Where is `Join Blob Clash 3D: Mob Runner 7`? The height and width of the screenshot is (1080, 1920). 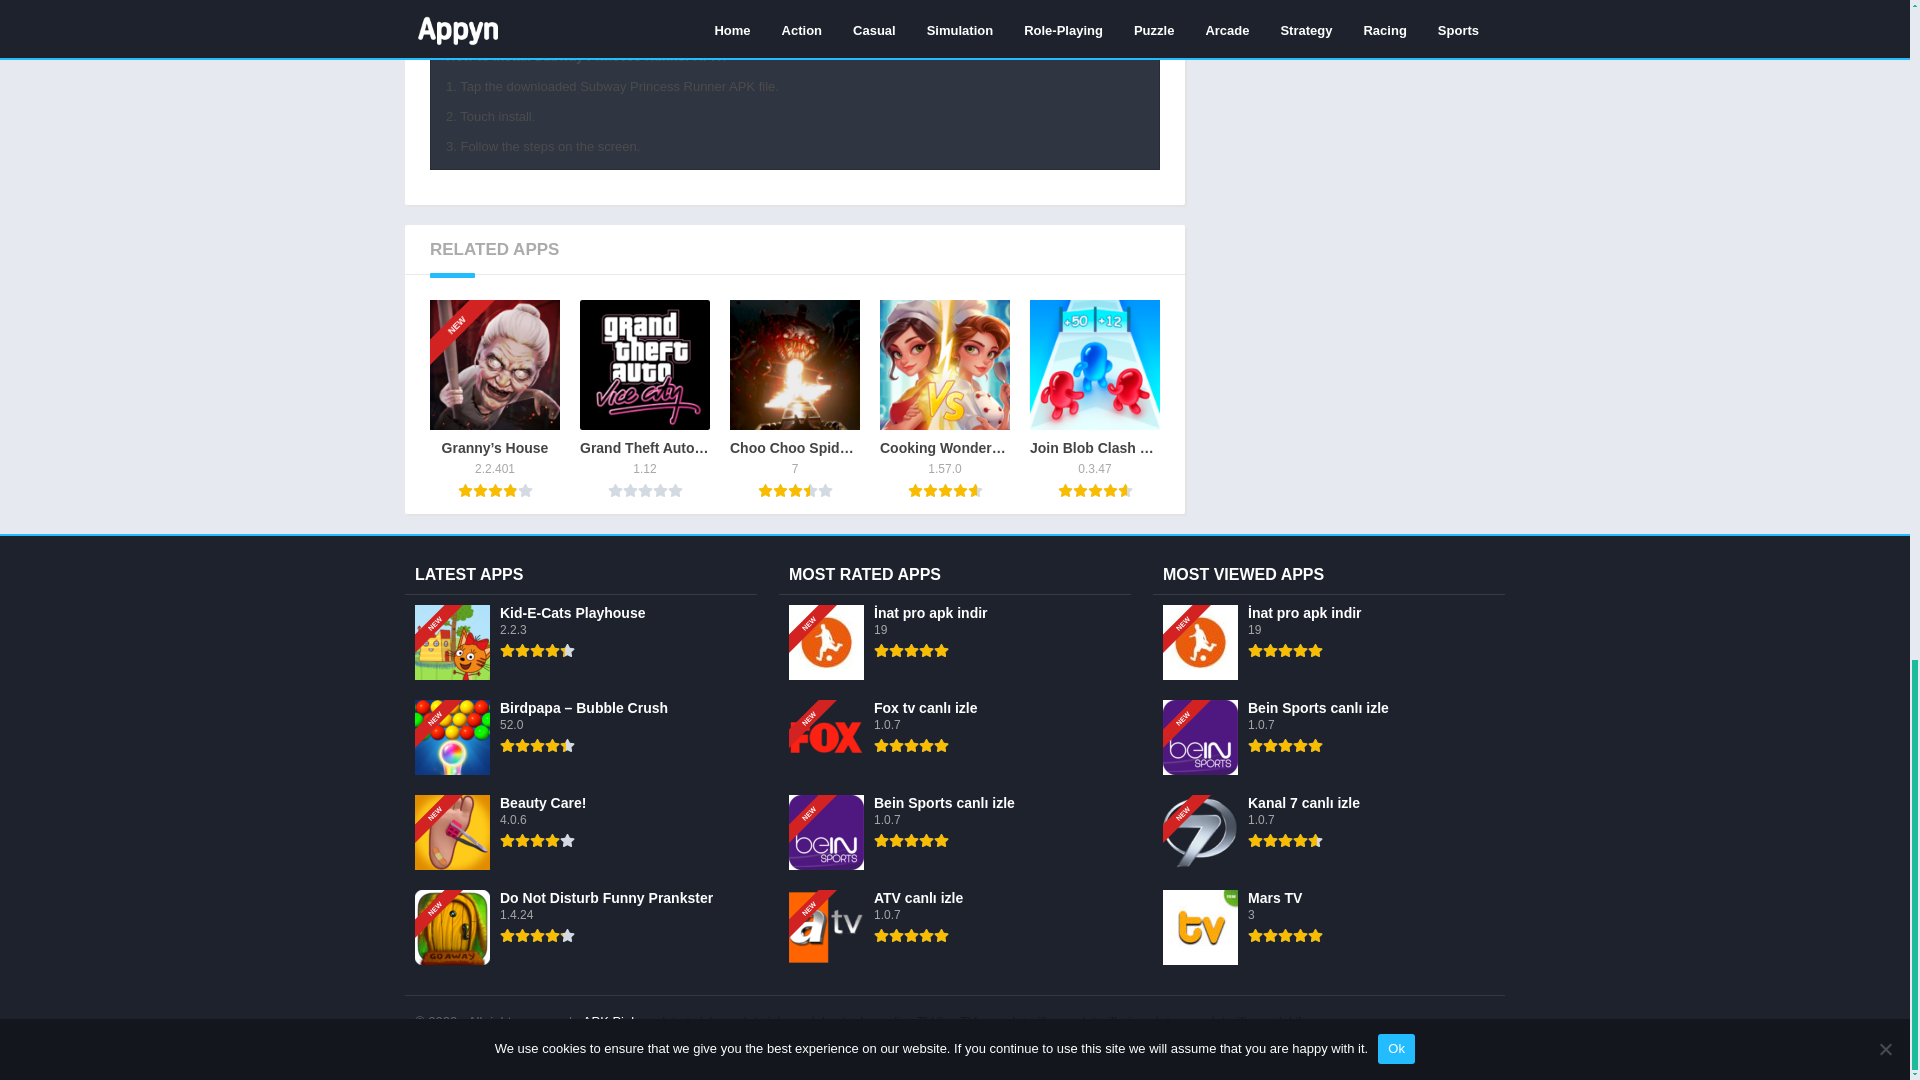 Join Blob Clash 3D: Mob Runner 7 is located at coordinates (1094, 364).